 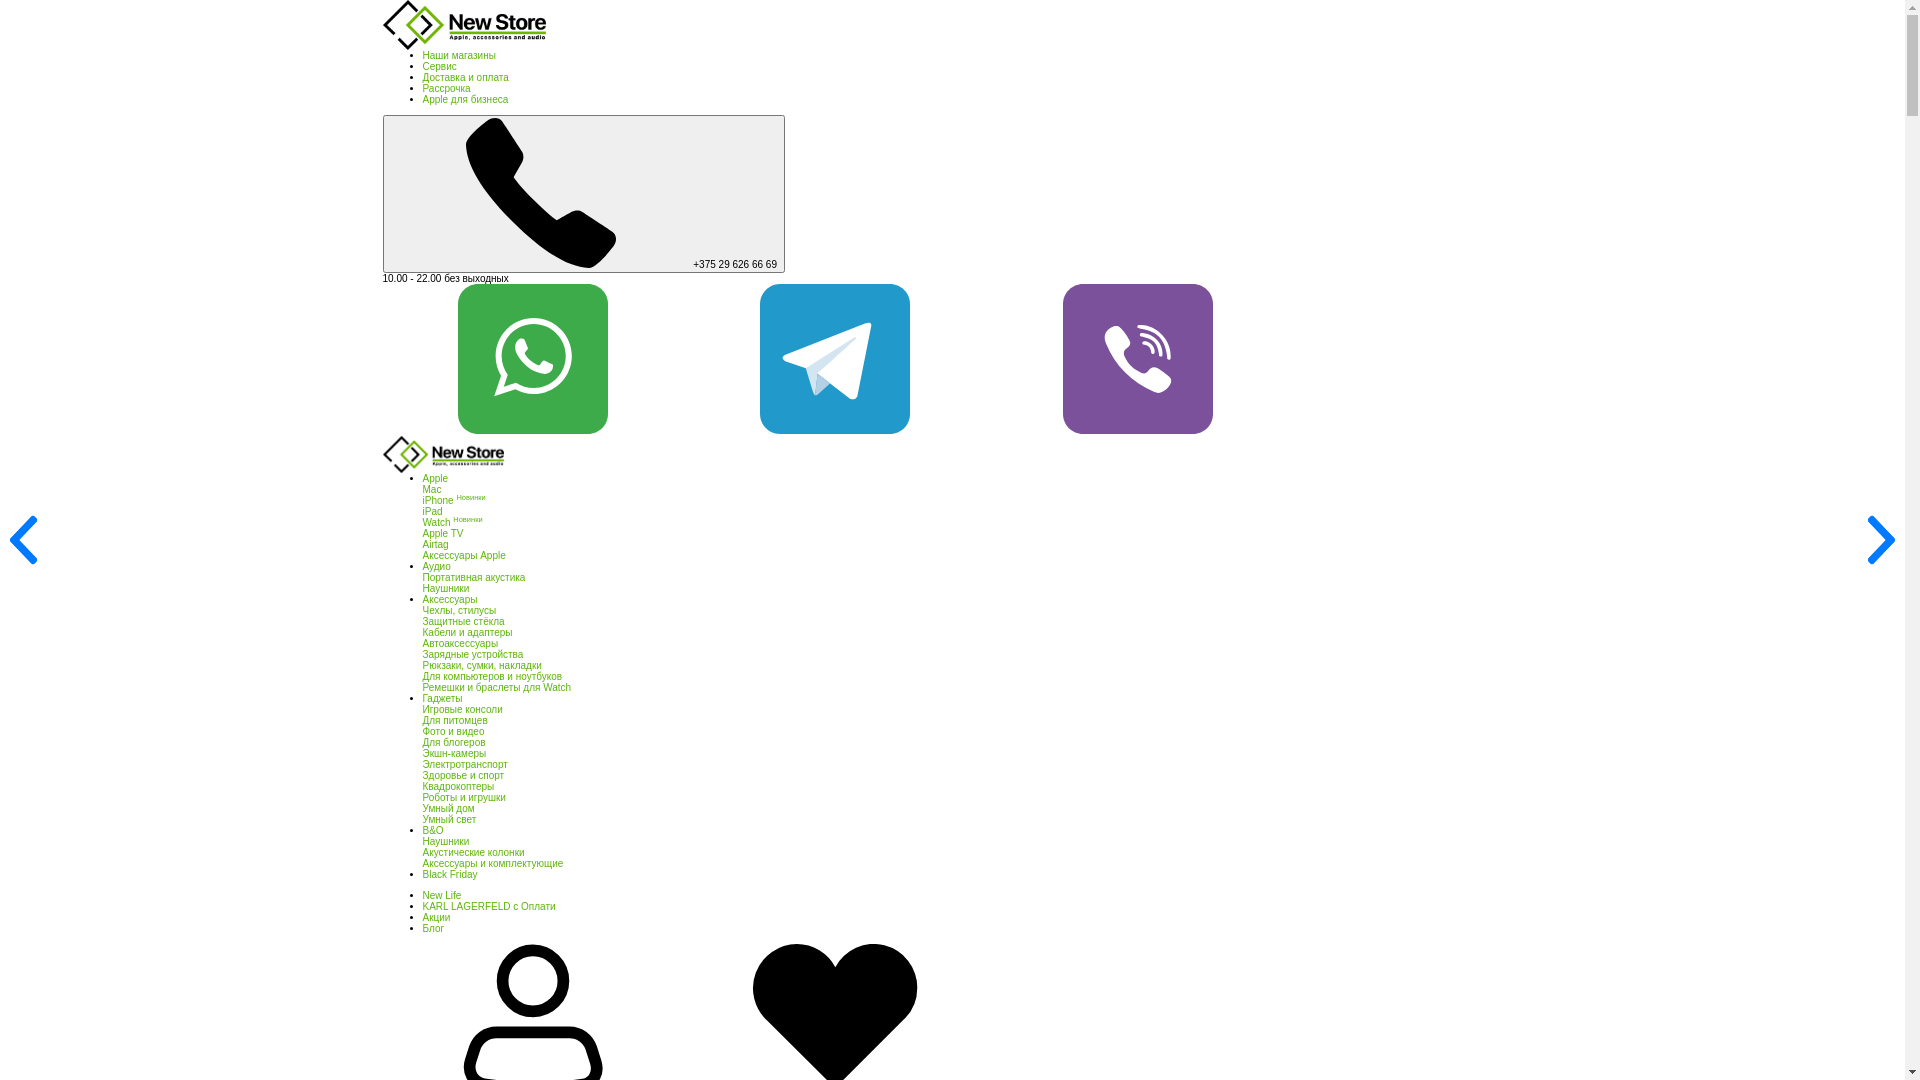 I want to click on New Store, so click(x=464, y=25).